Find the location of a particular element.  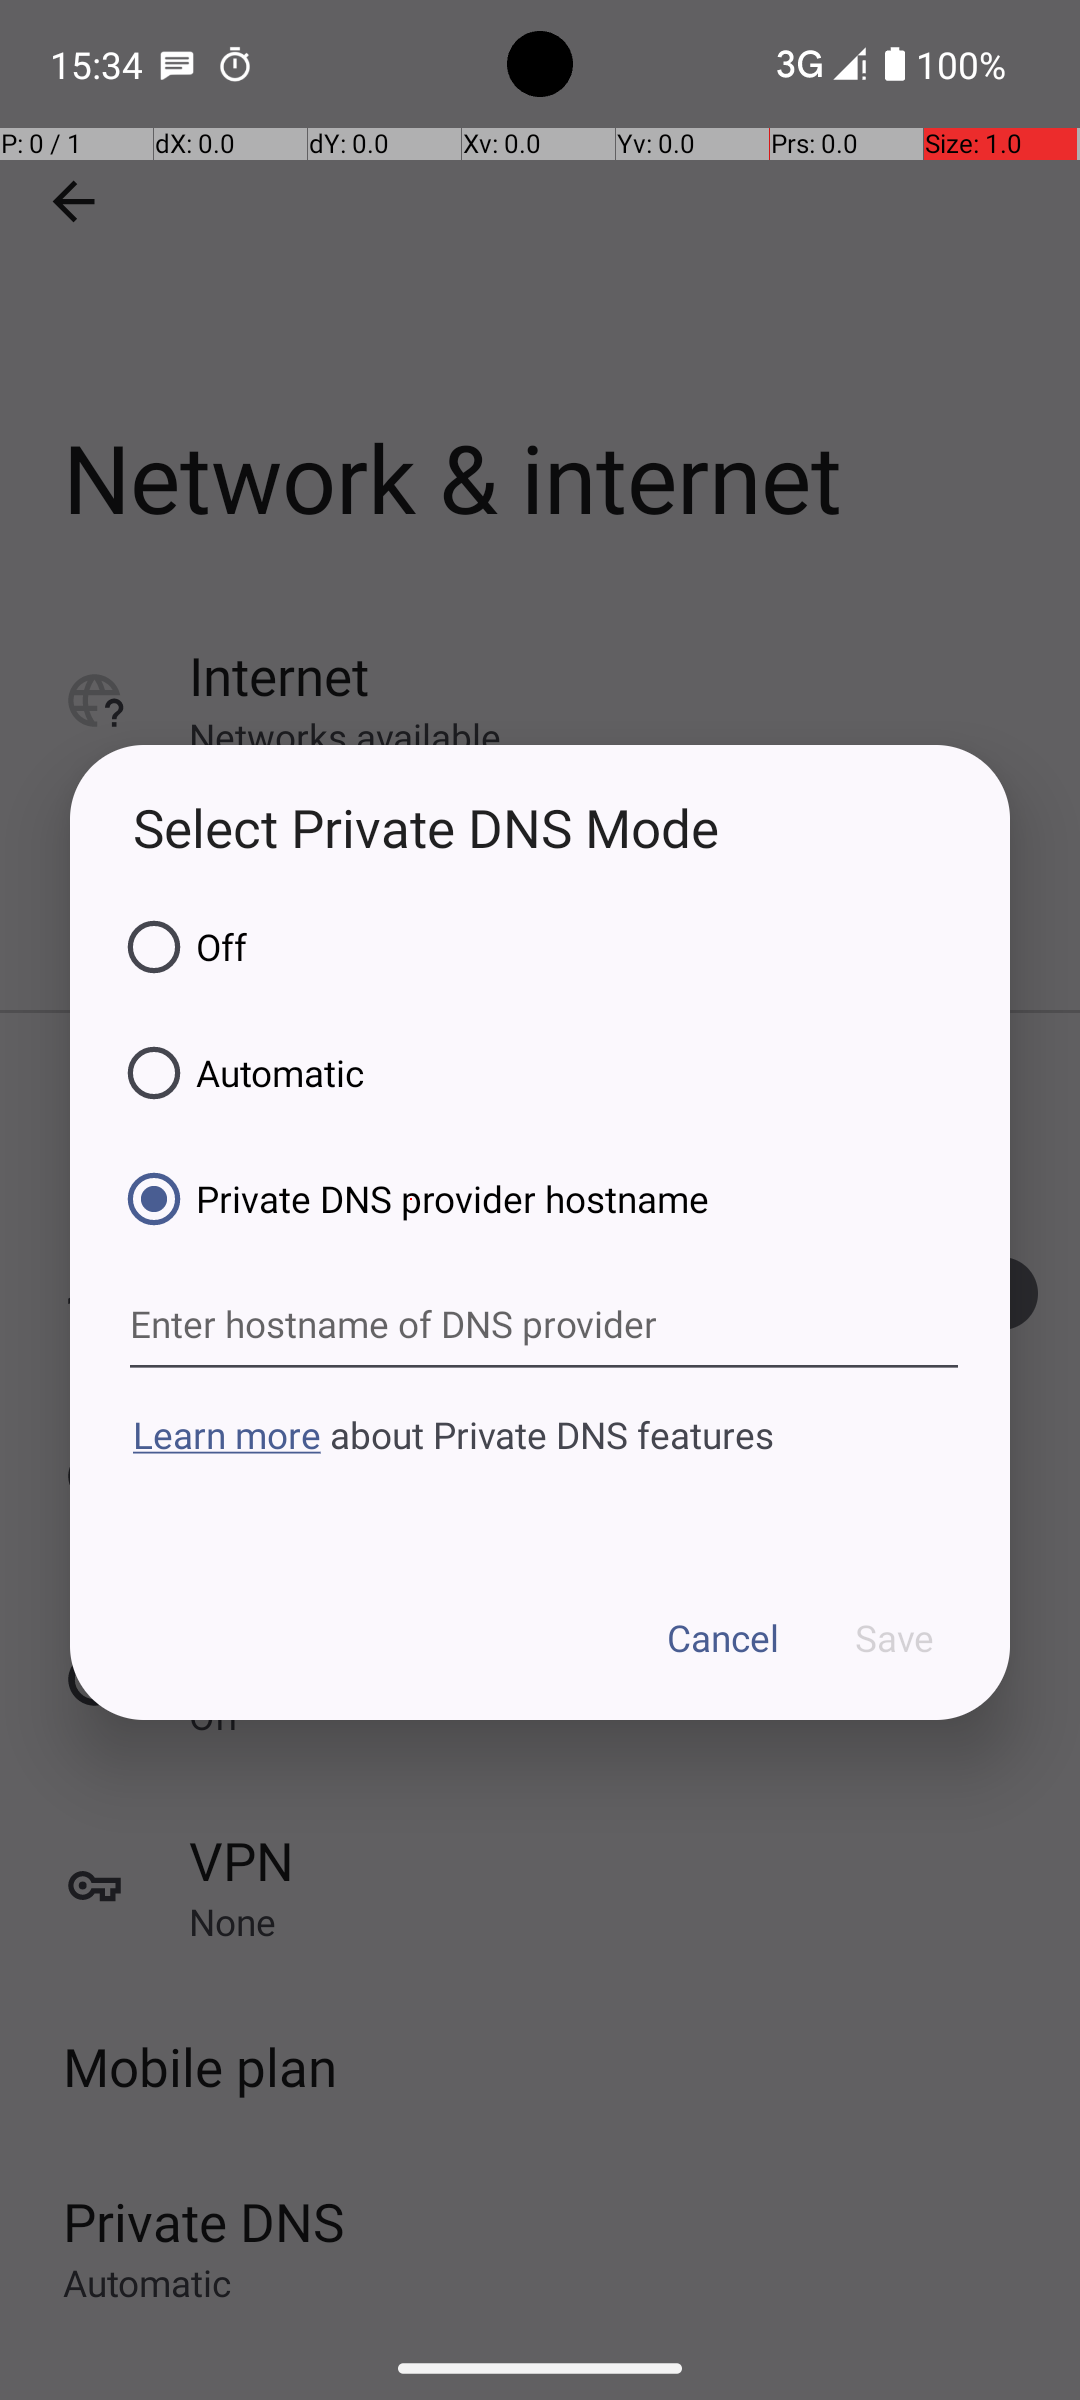

Enter hostname of DNS provider is located at coordinates (544, 1325).